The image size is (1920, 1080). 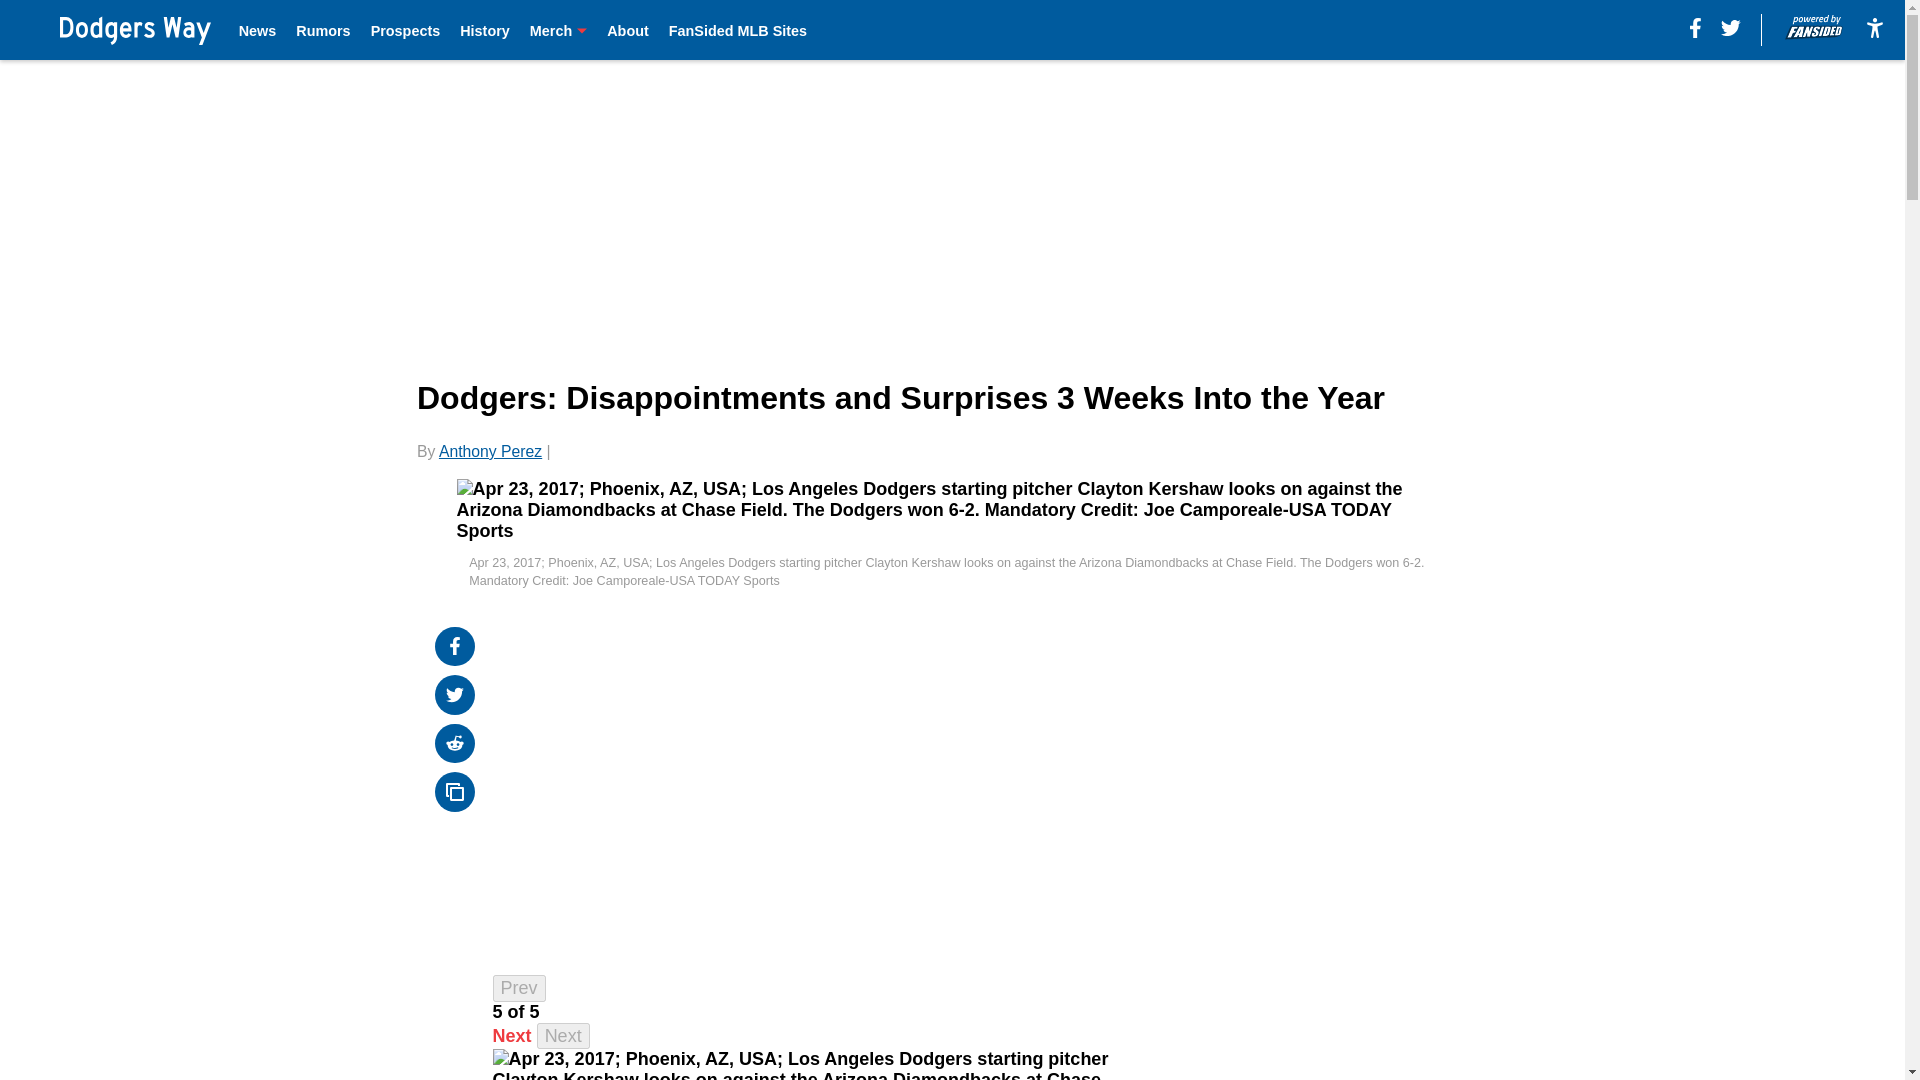 What do you see at coordinates (322, 30) in the screenshot?
I see `Rumors` at bounding box center [322, 30].